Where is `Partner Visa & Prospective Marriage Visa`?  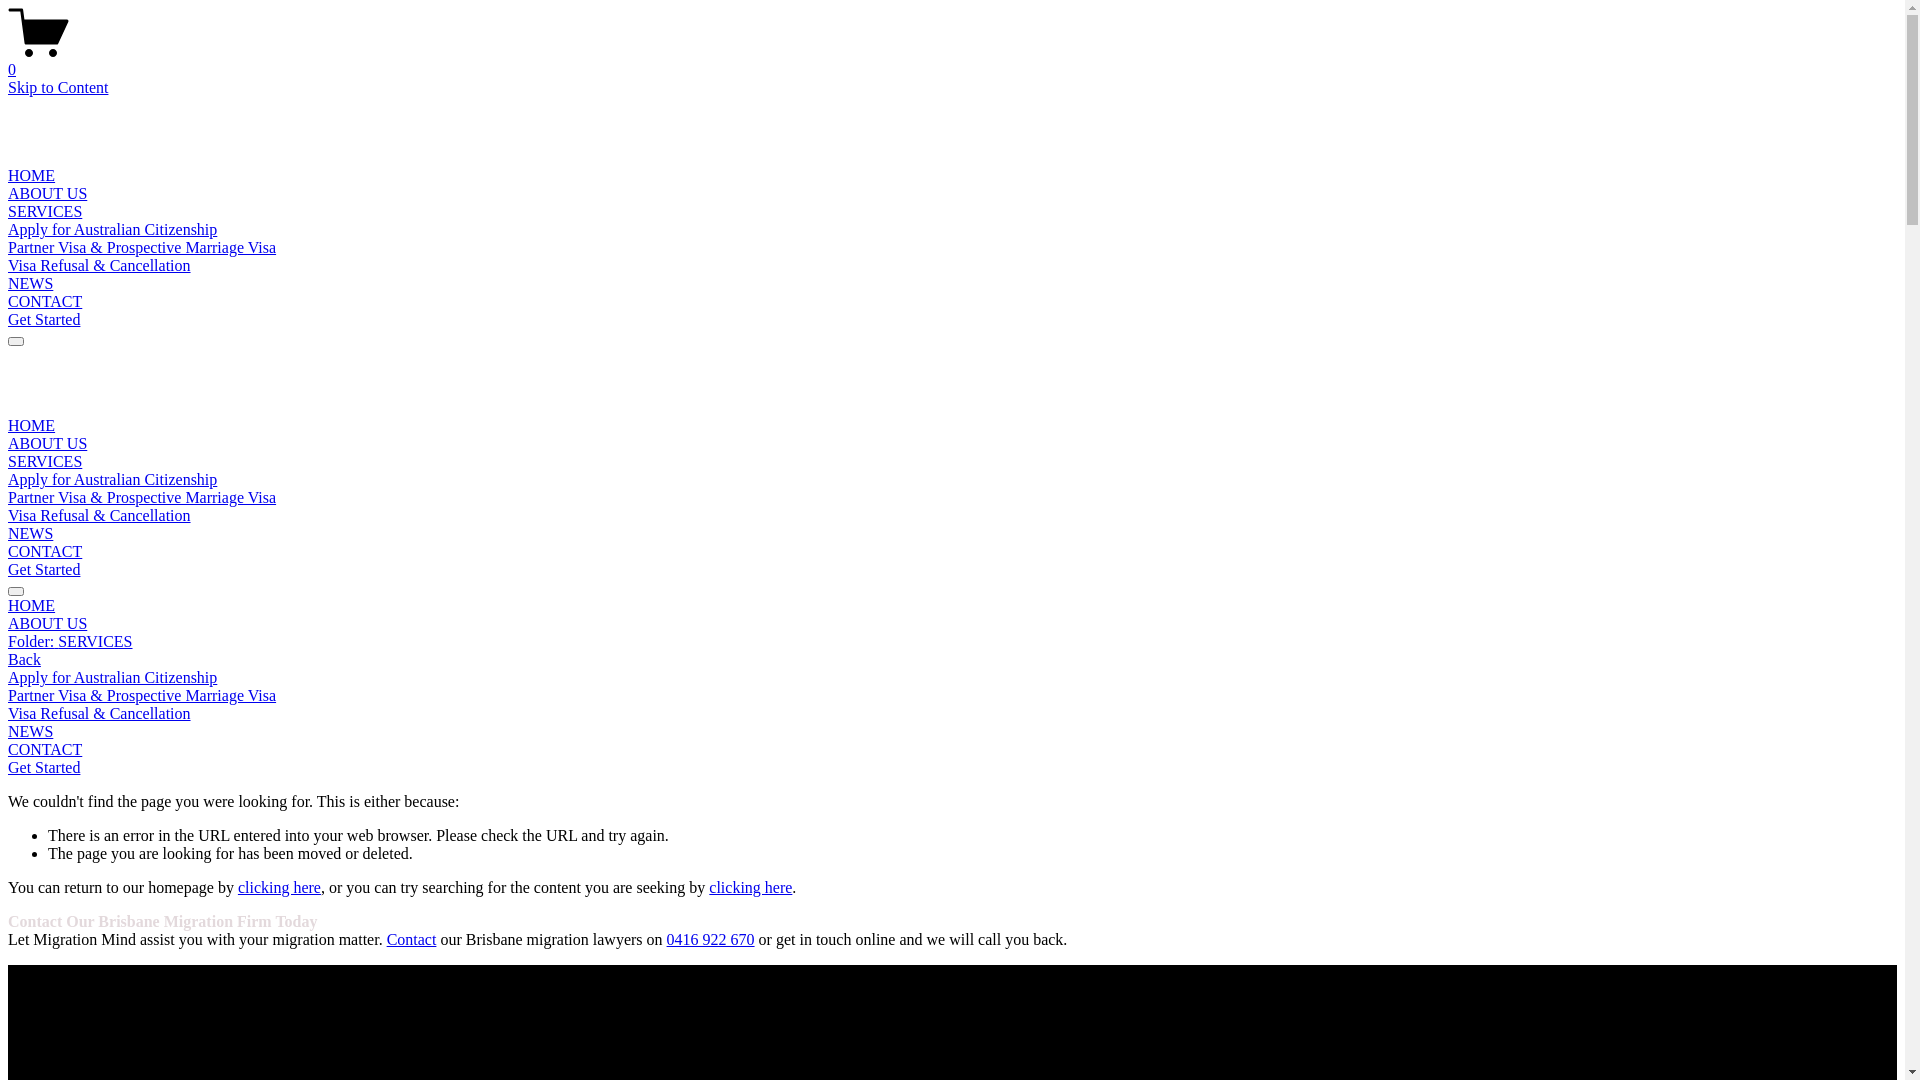 Partner Visa & Prospective Marriage Visa is located at coordinates (142, 248).